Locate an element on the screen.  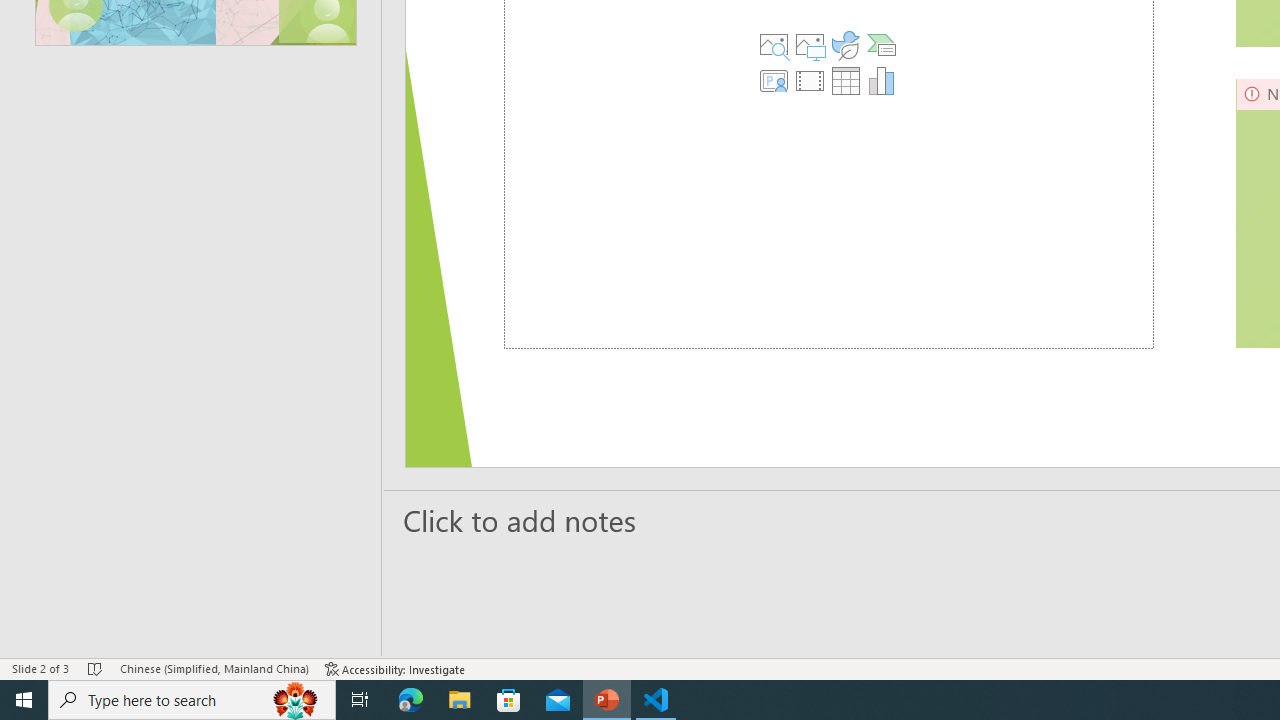
Insert an Icon is located at coordinates (845, 44).